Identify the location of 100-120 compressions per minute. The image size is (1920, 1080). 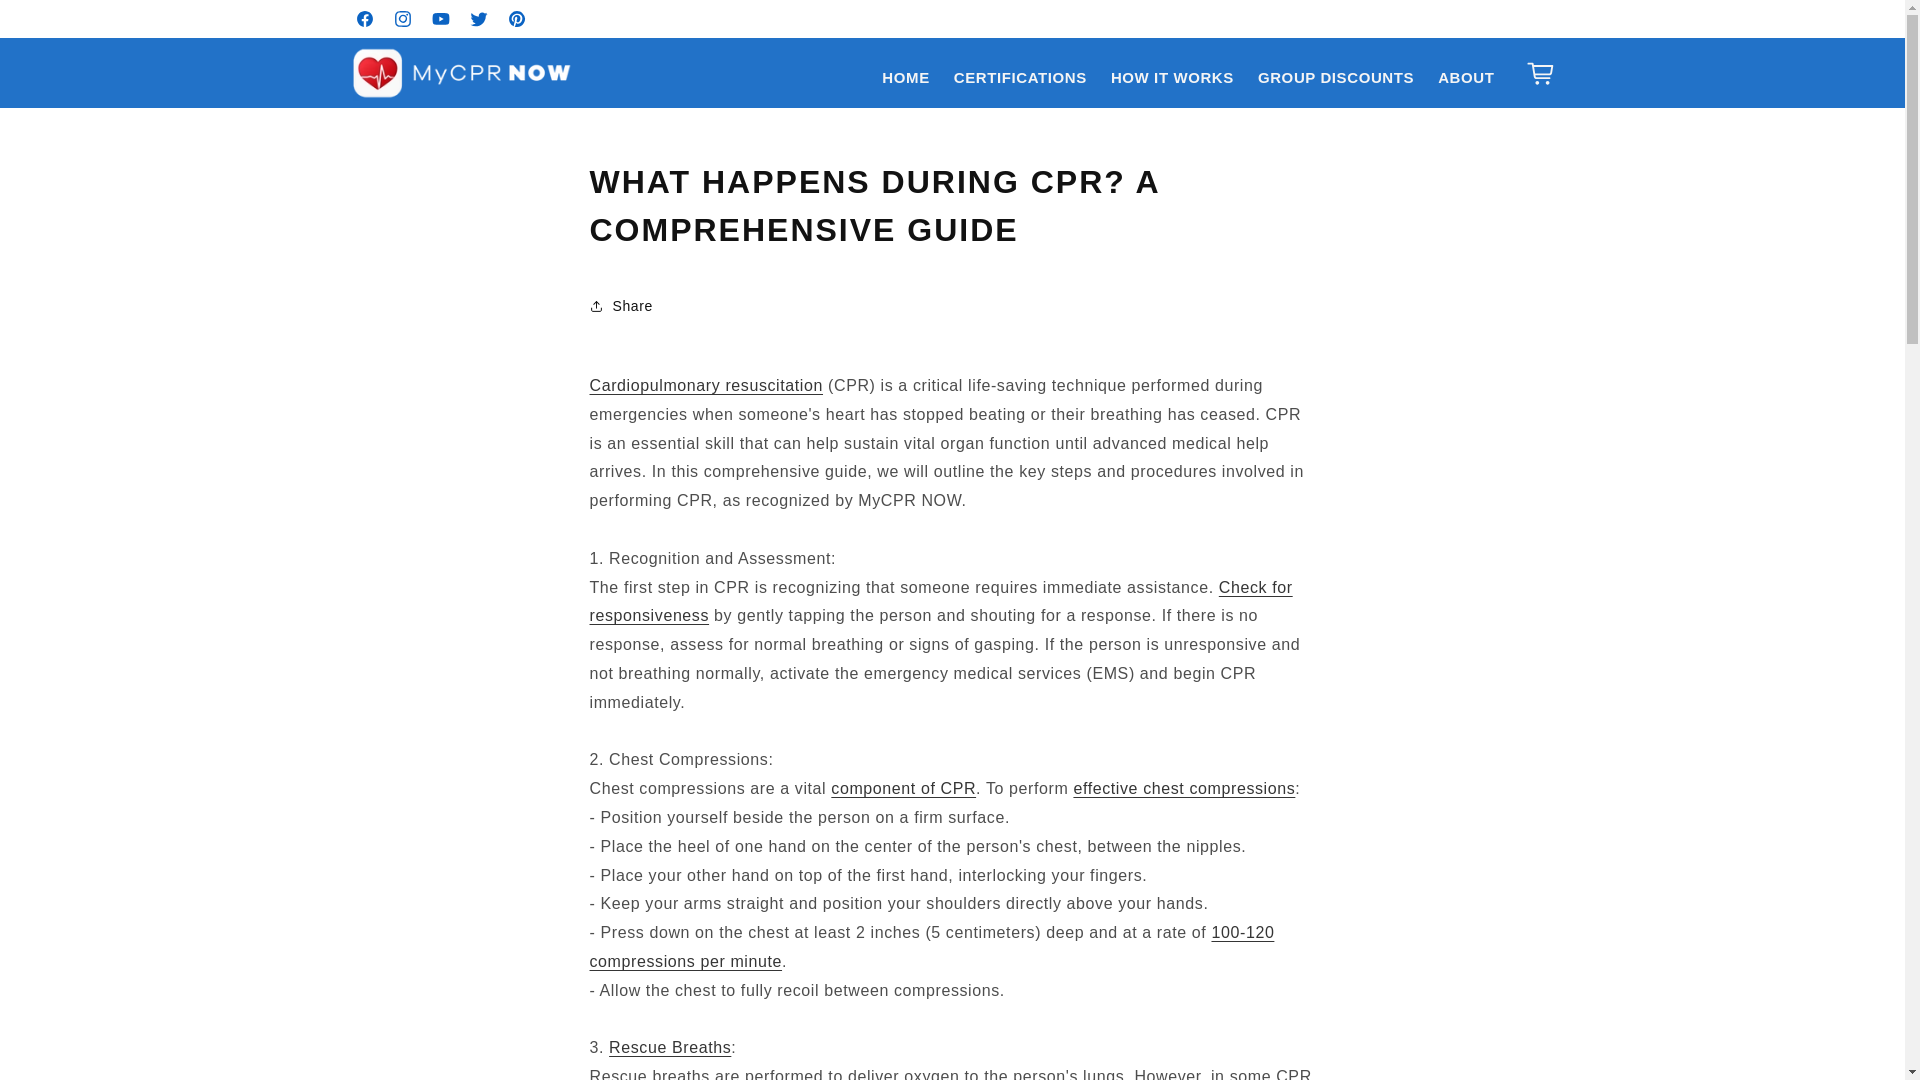
(932, 946).